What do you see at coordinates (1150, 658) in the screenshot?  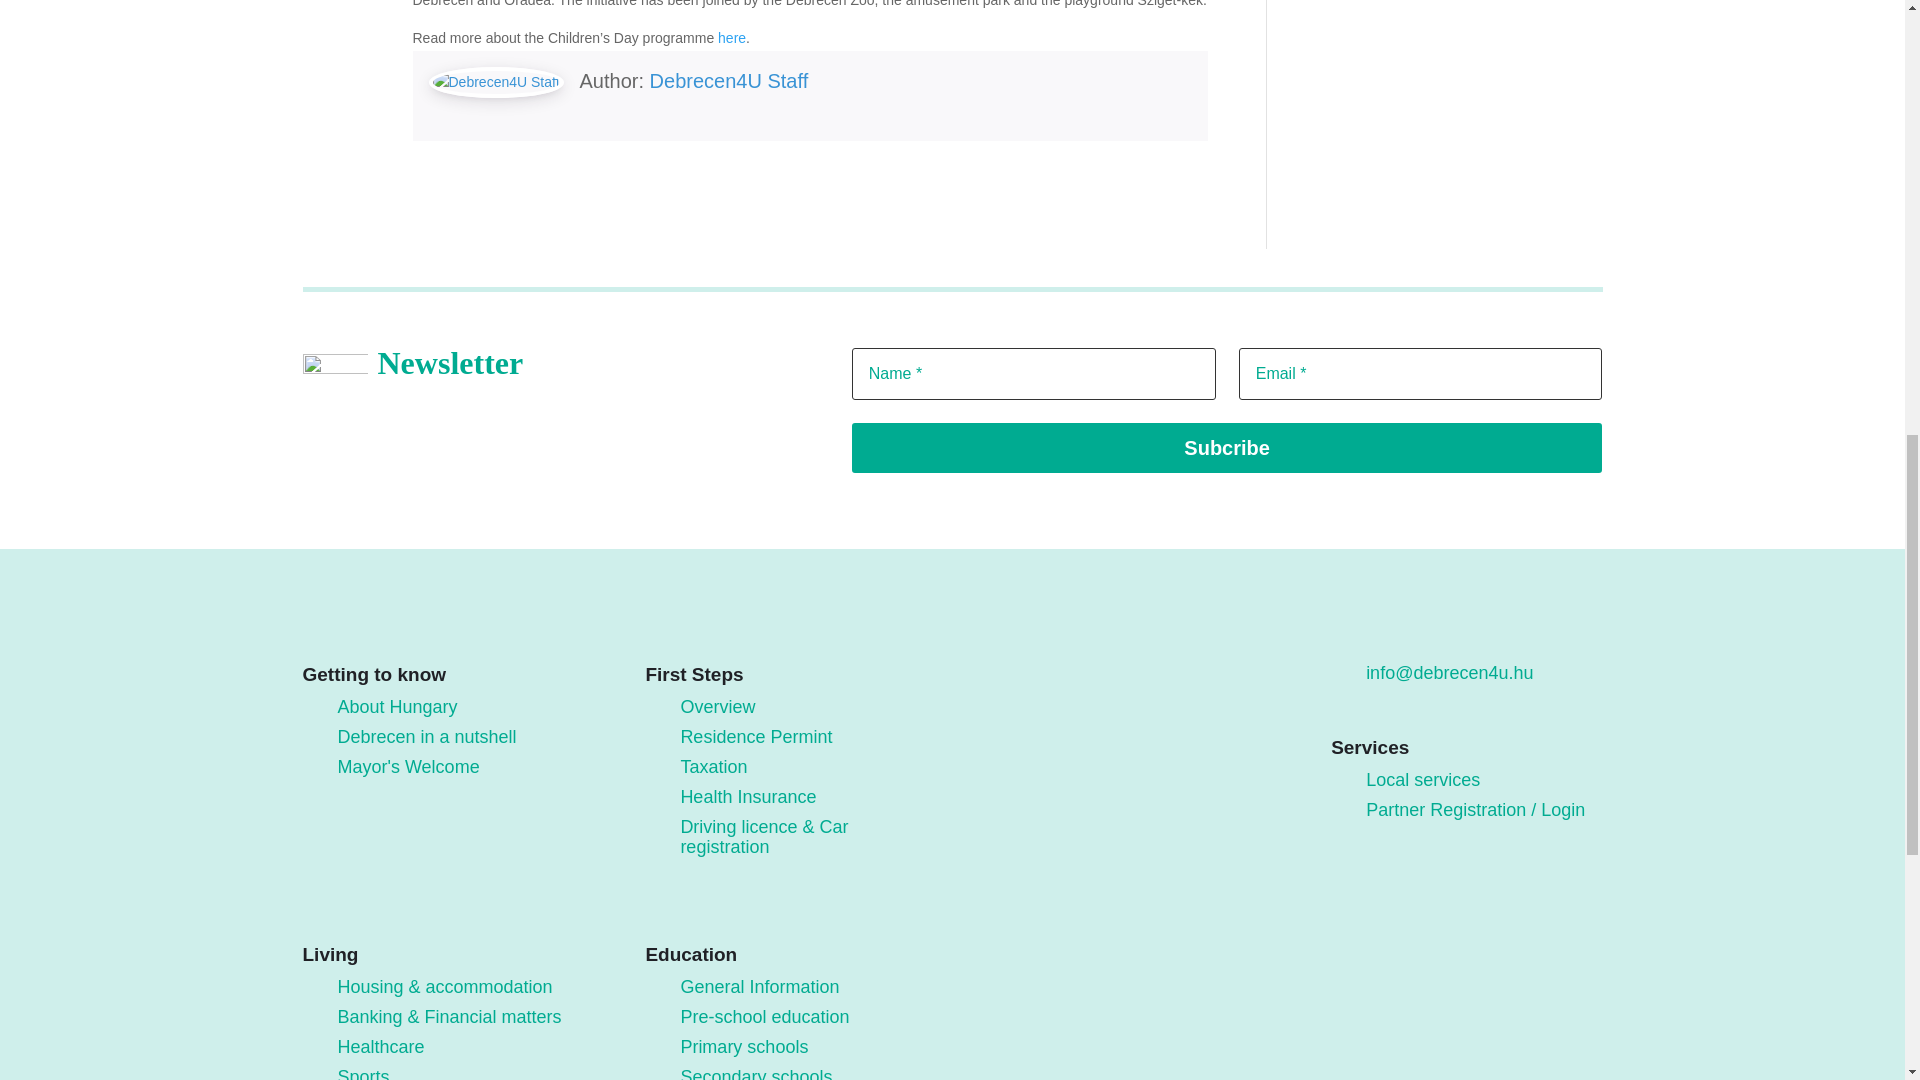 I see `Follow on LinkedIn` at bounding box center [1150, 658].